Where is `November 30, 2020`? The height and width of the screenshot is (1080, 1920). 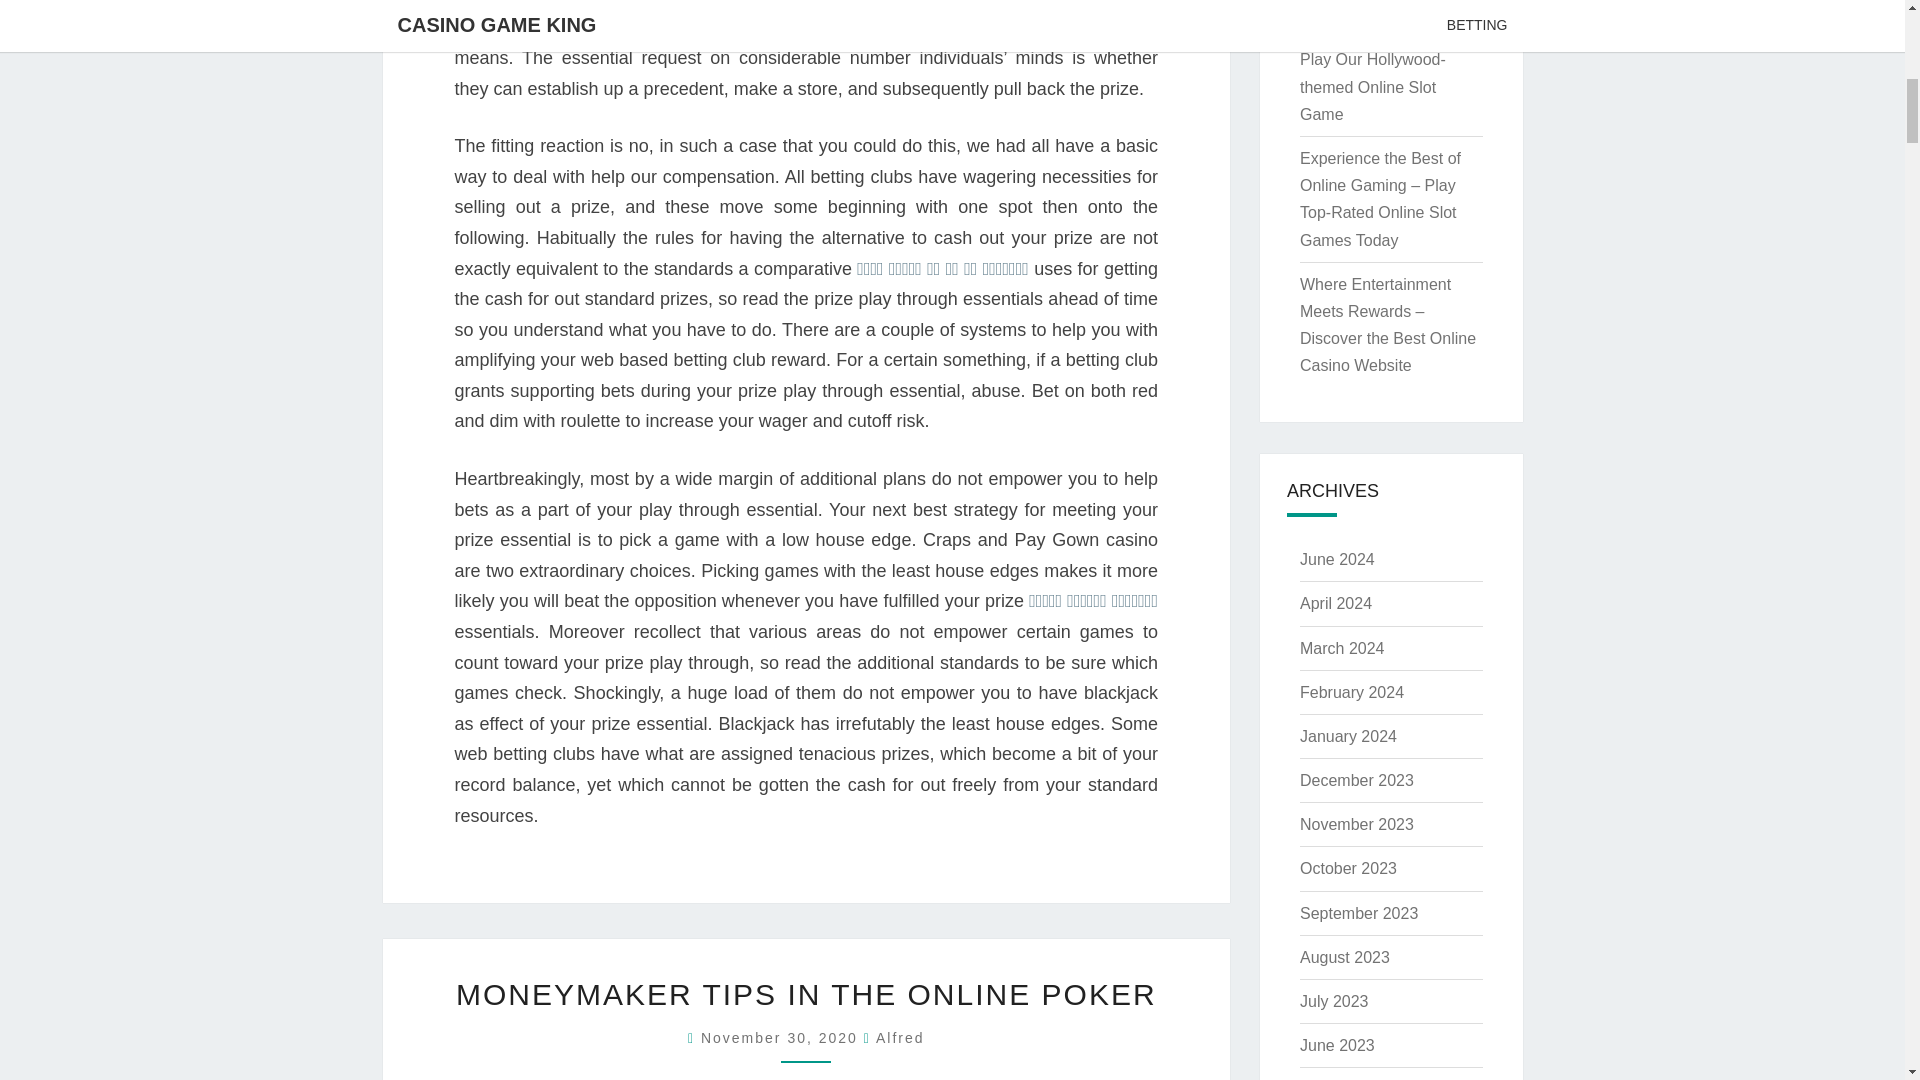
November 30, 2020 is located at coordinates (782, 1038).